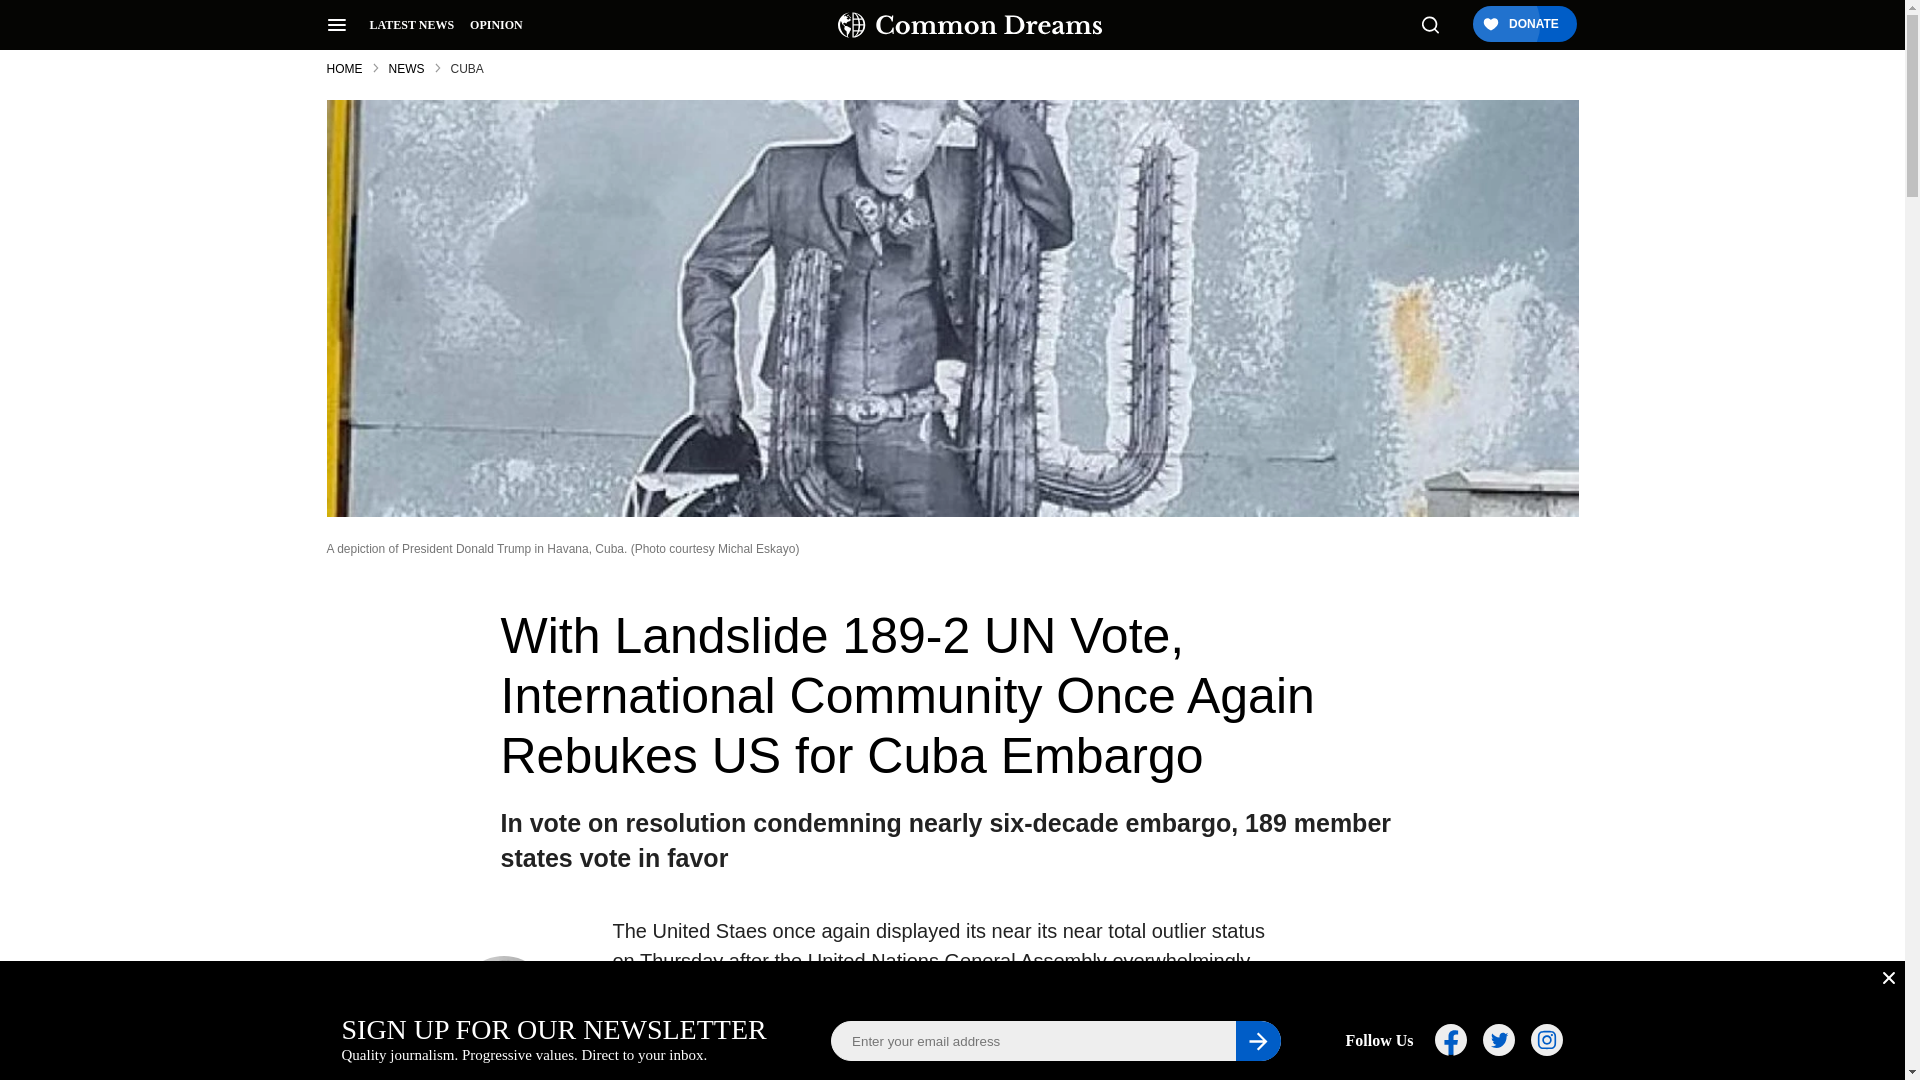 The image size is (1920, 1080). Describe the element at coordinates (1523, 25) in the screenshot. I see `Donate Button` at that location.